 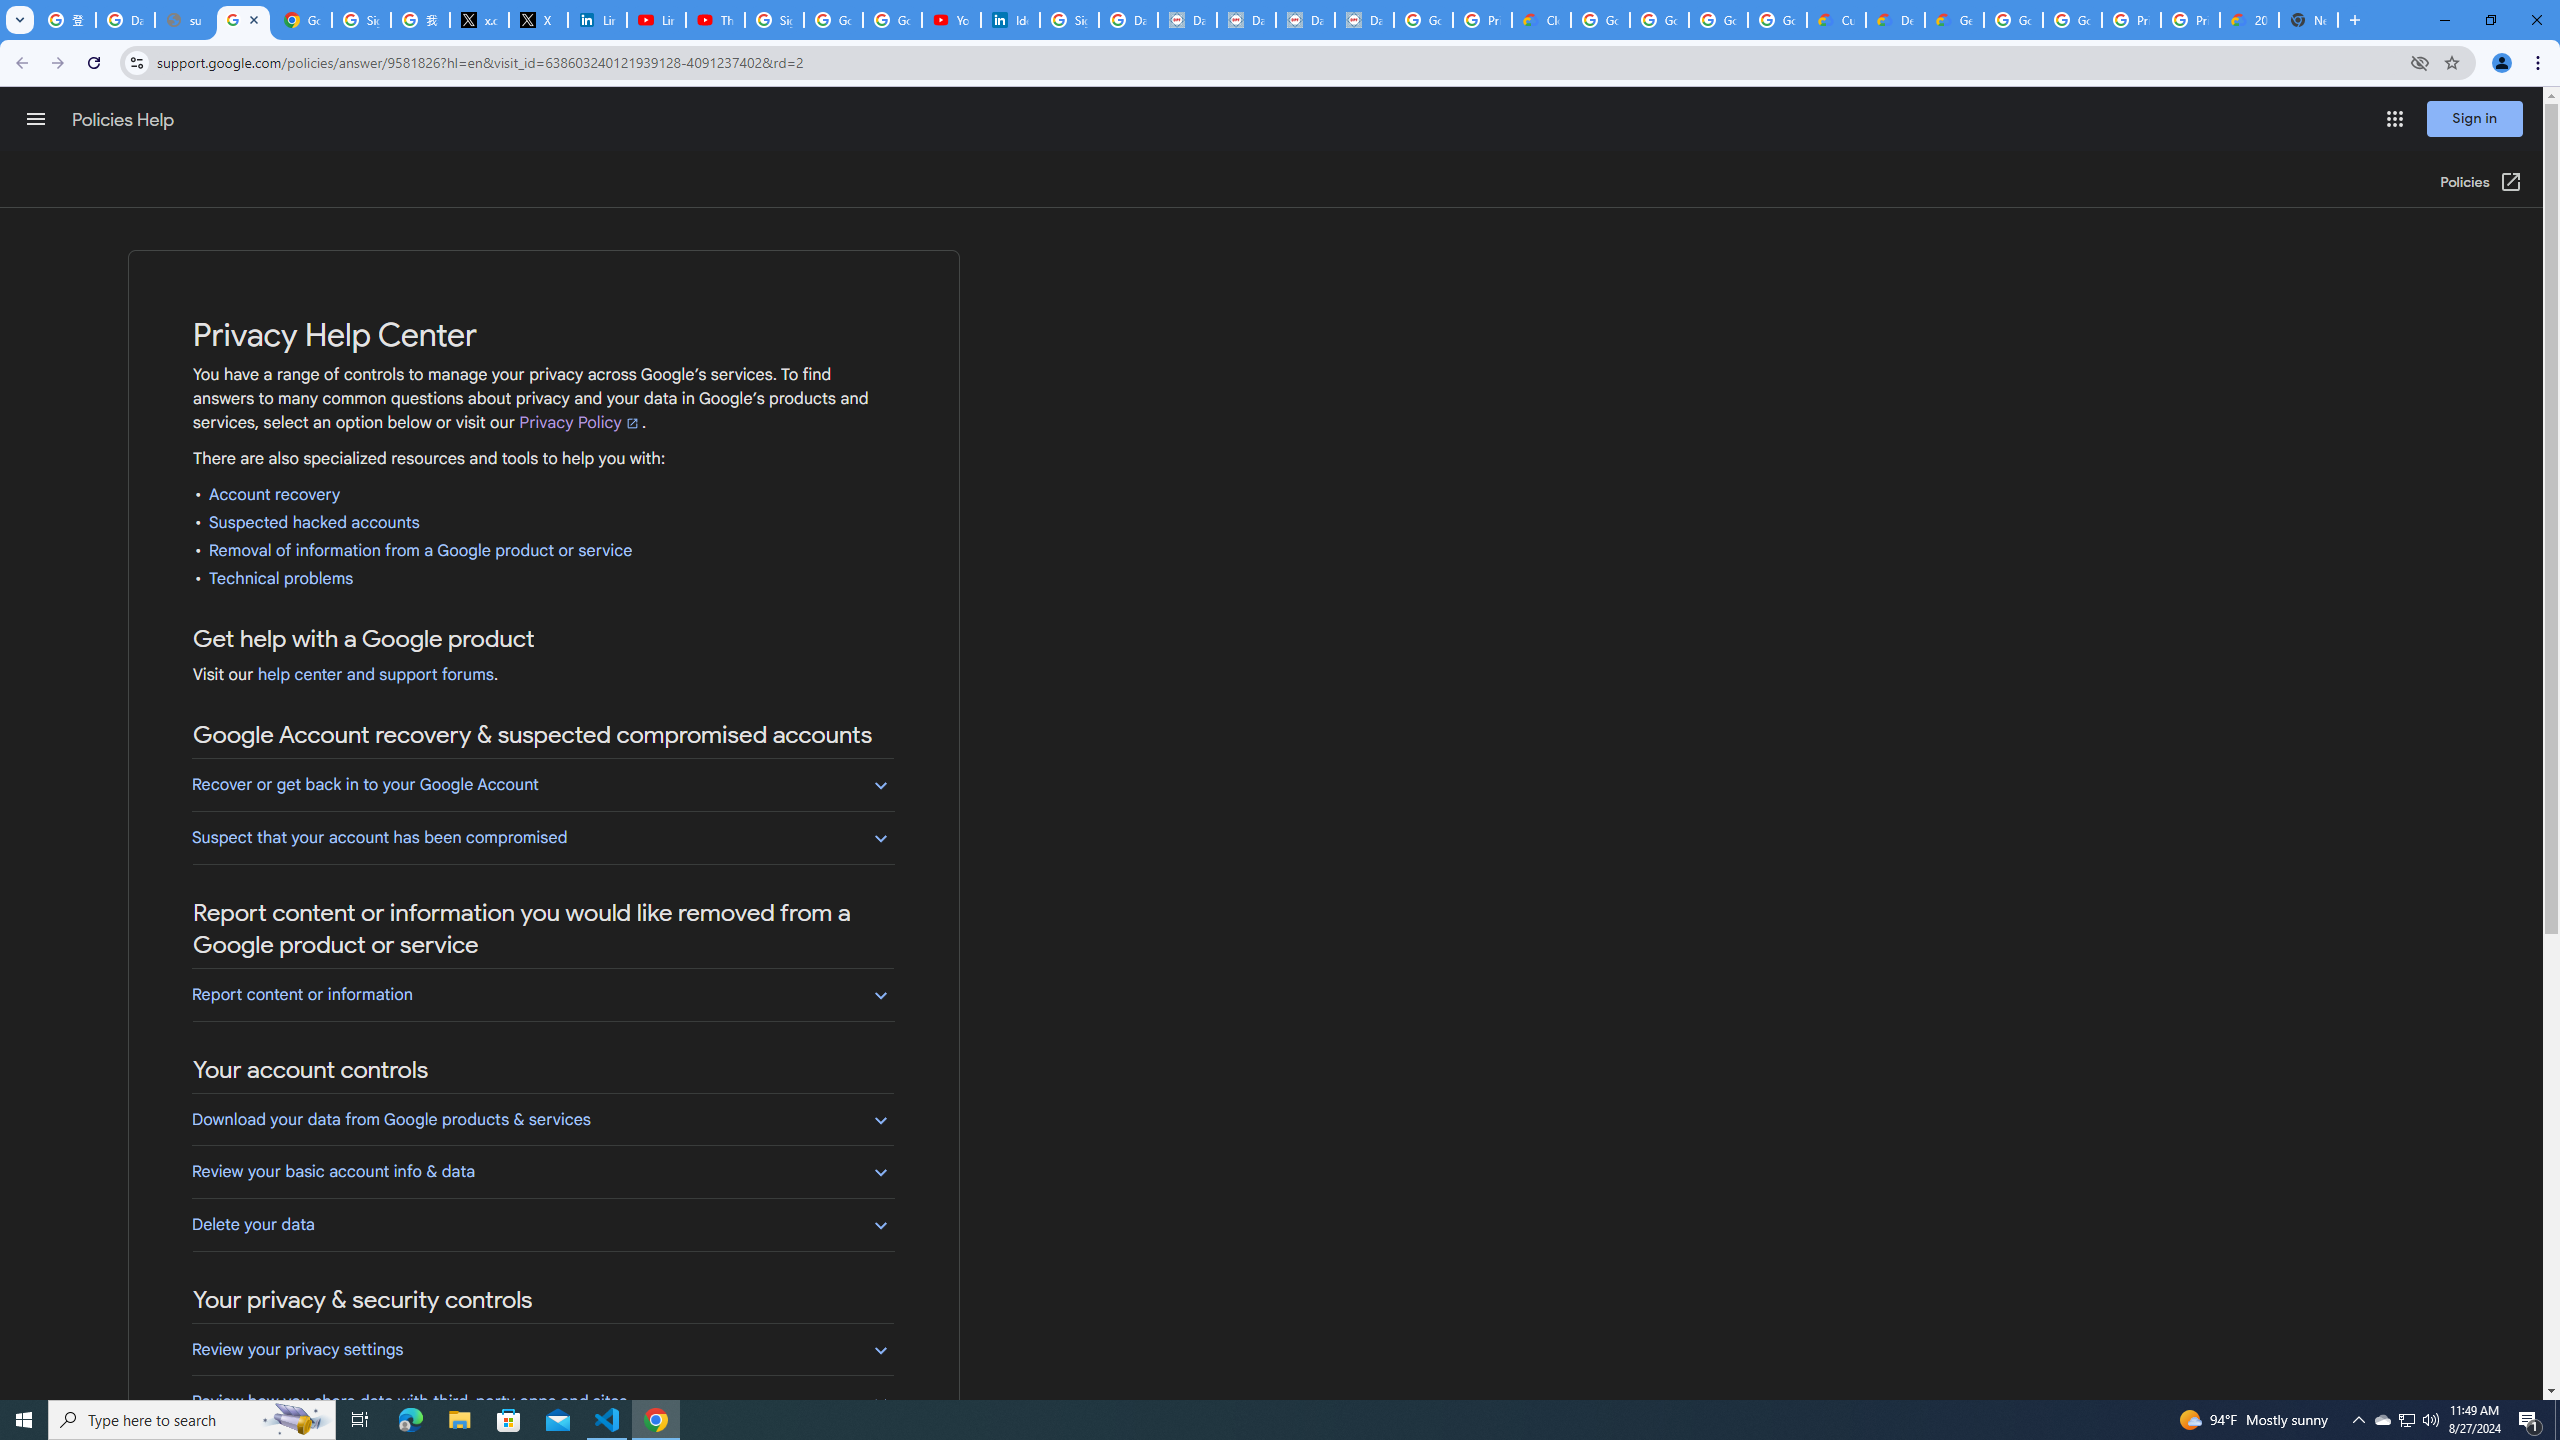 What do you see at coordinates (125, 120) in the screenshot?
I see `Policies Help` at bounding box center [125, 120].